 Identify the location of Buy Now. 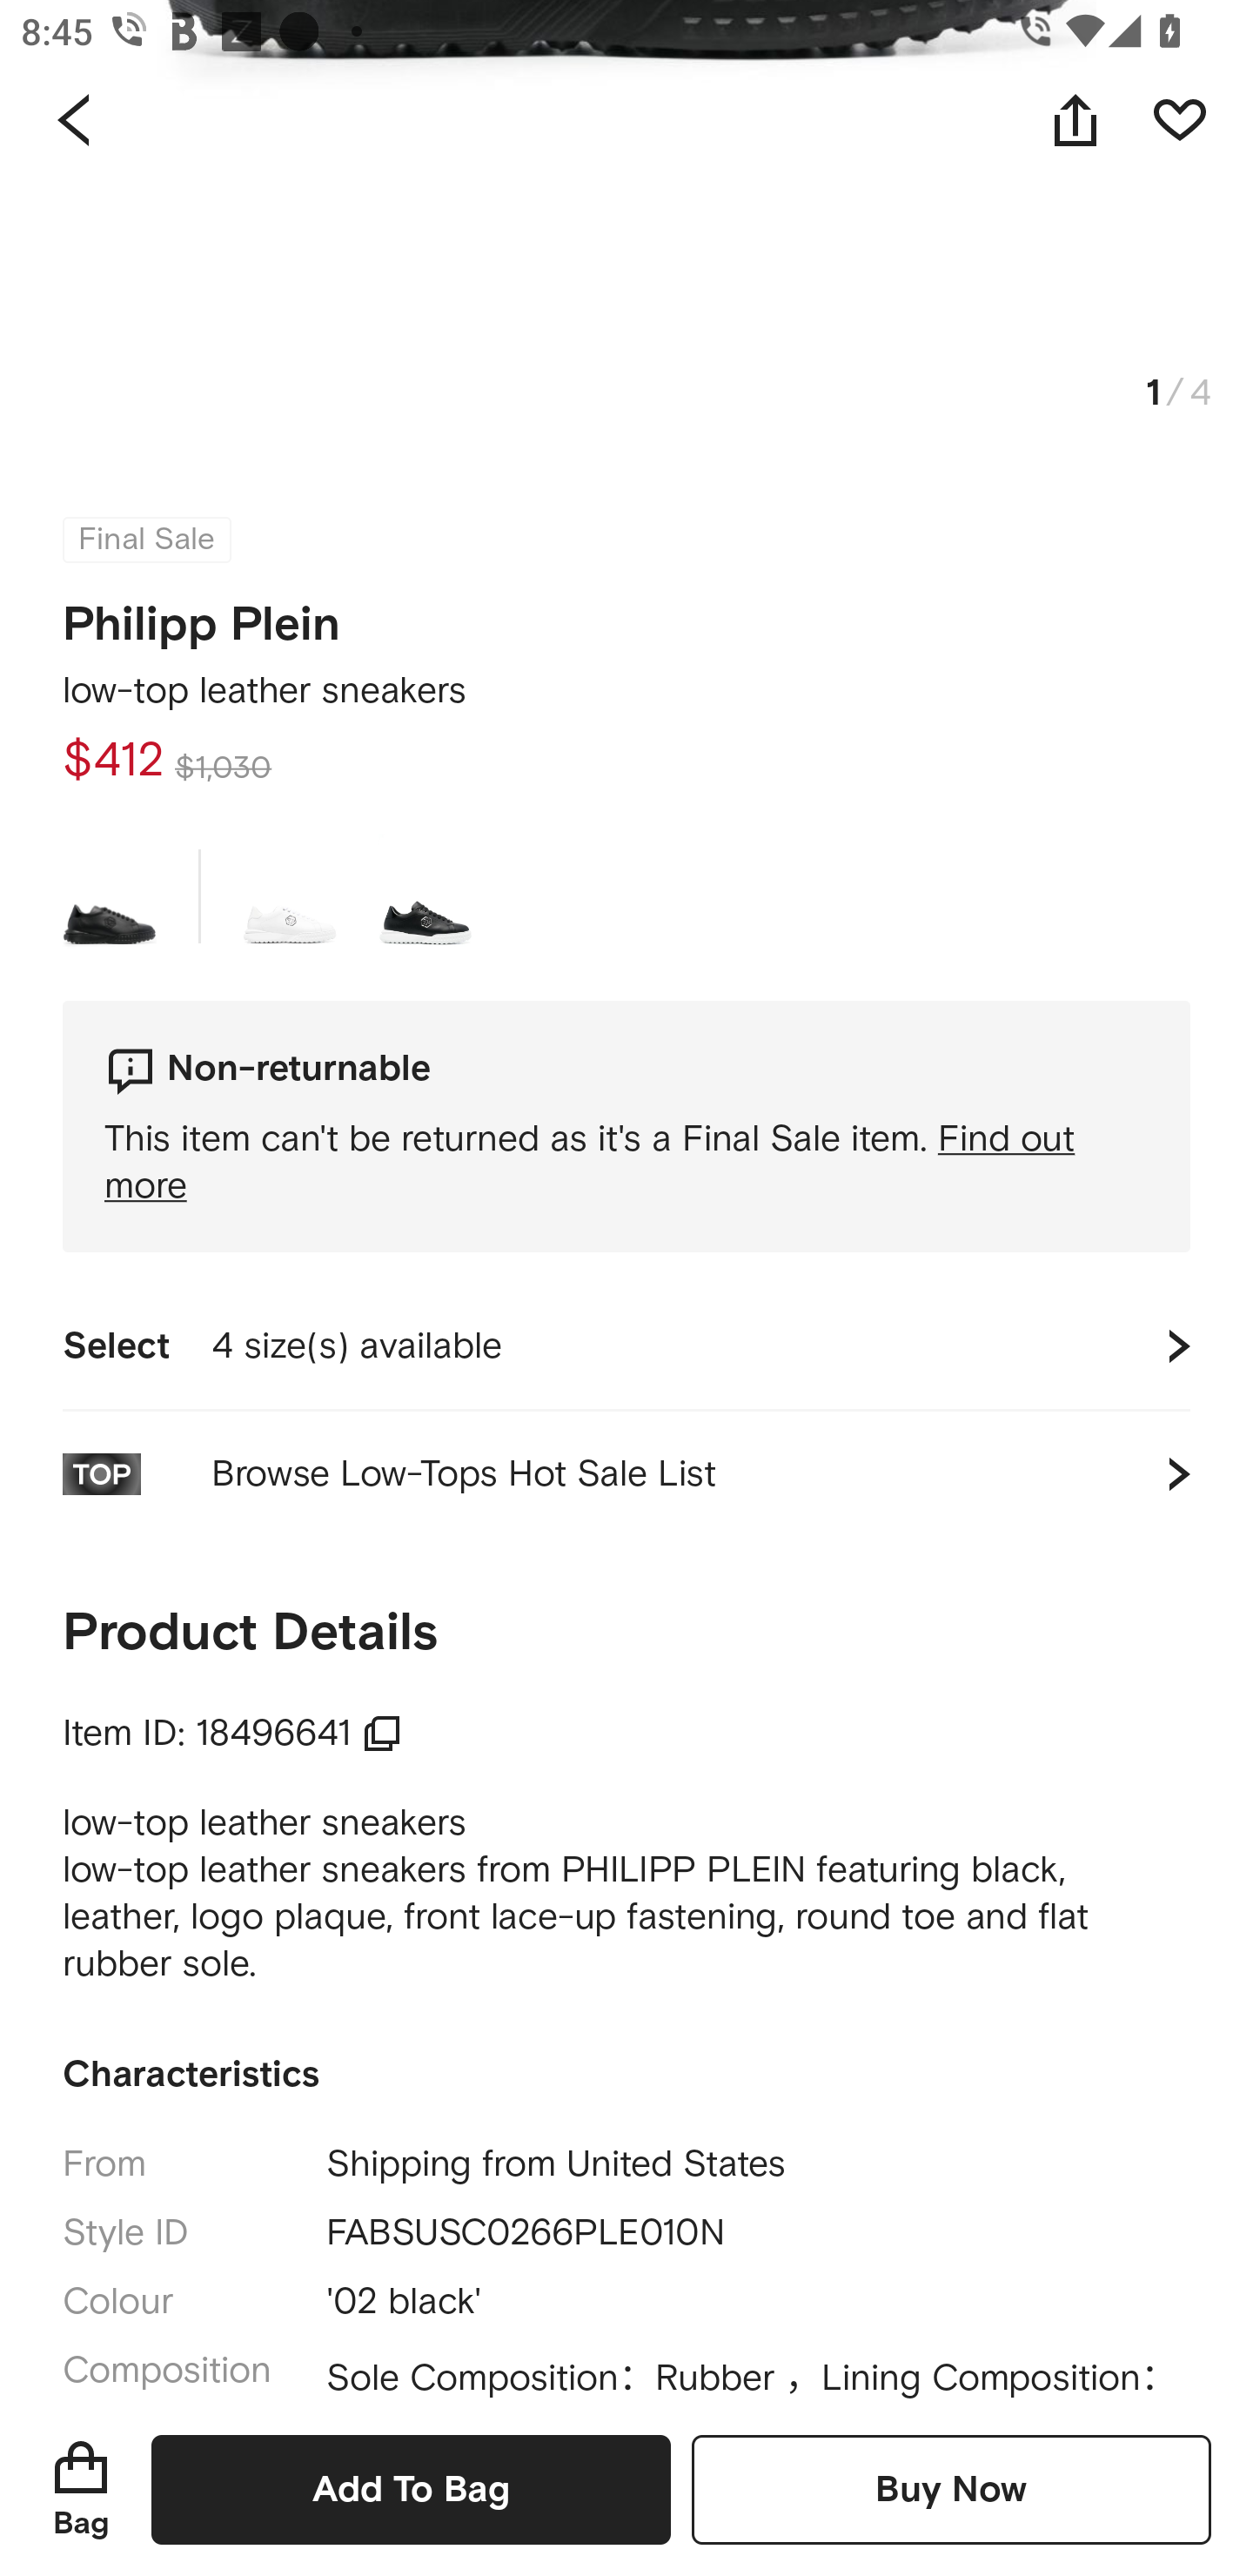
(951, 2489).